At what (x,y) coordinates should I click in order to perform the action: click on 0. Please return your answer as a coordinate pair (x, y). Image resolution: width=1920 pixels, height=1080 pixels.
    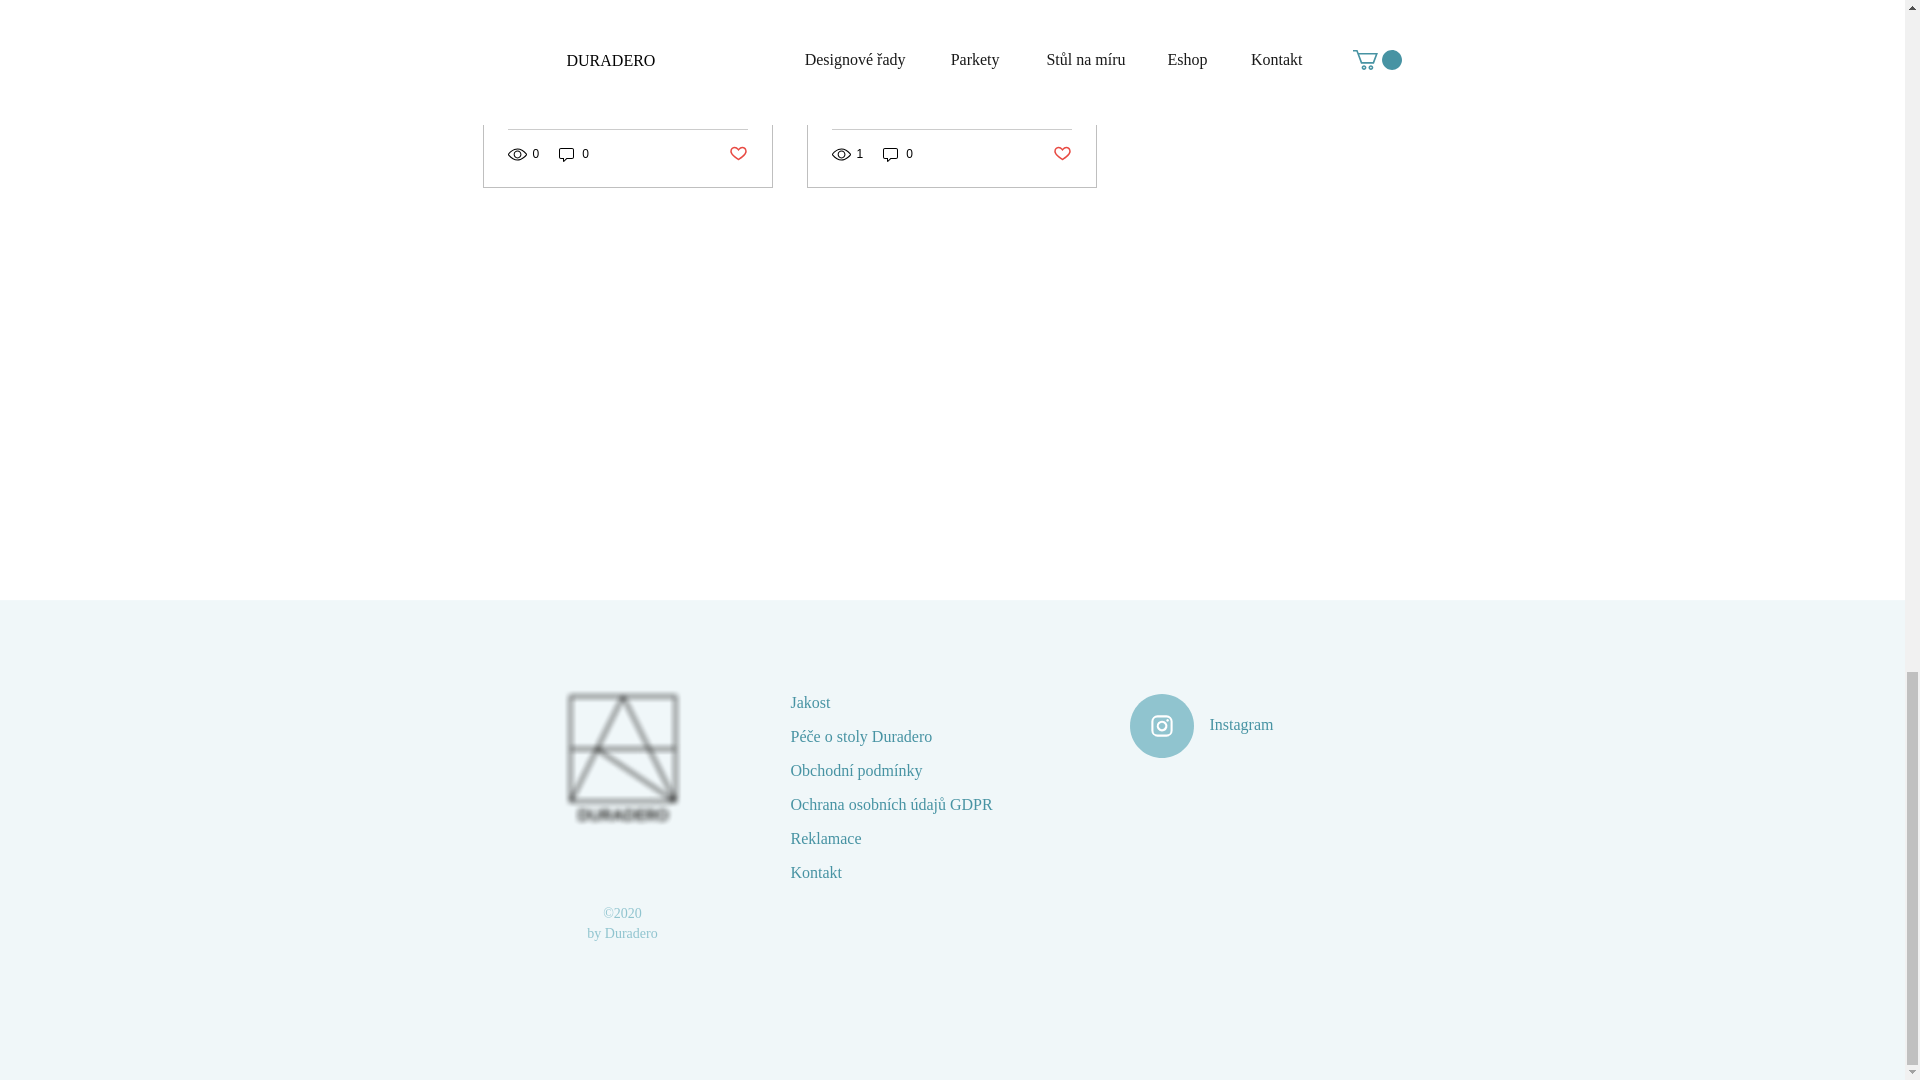
    Looking at the image, I should click on (898, 154).